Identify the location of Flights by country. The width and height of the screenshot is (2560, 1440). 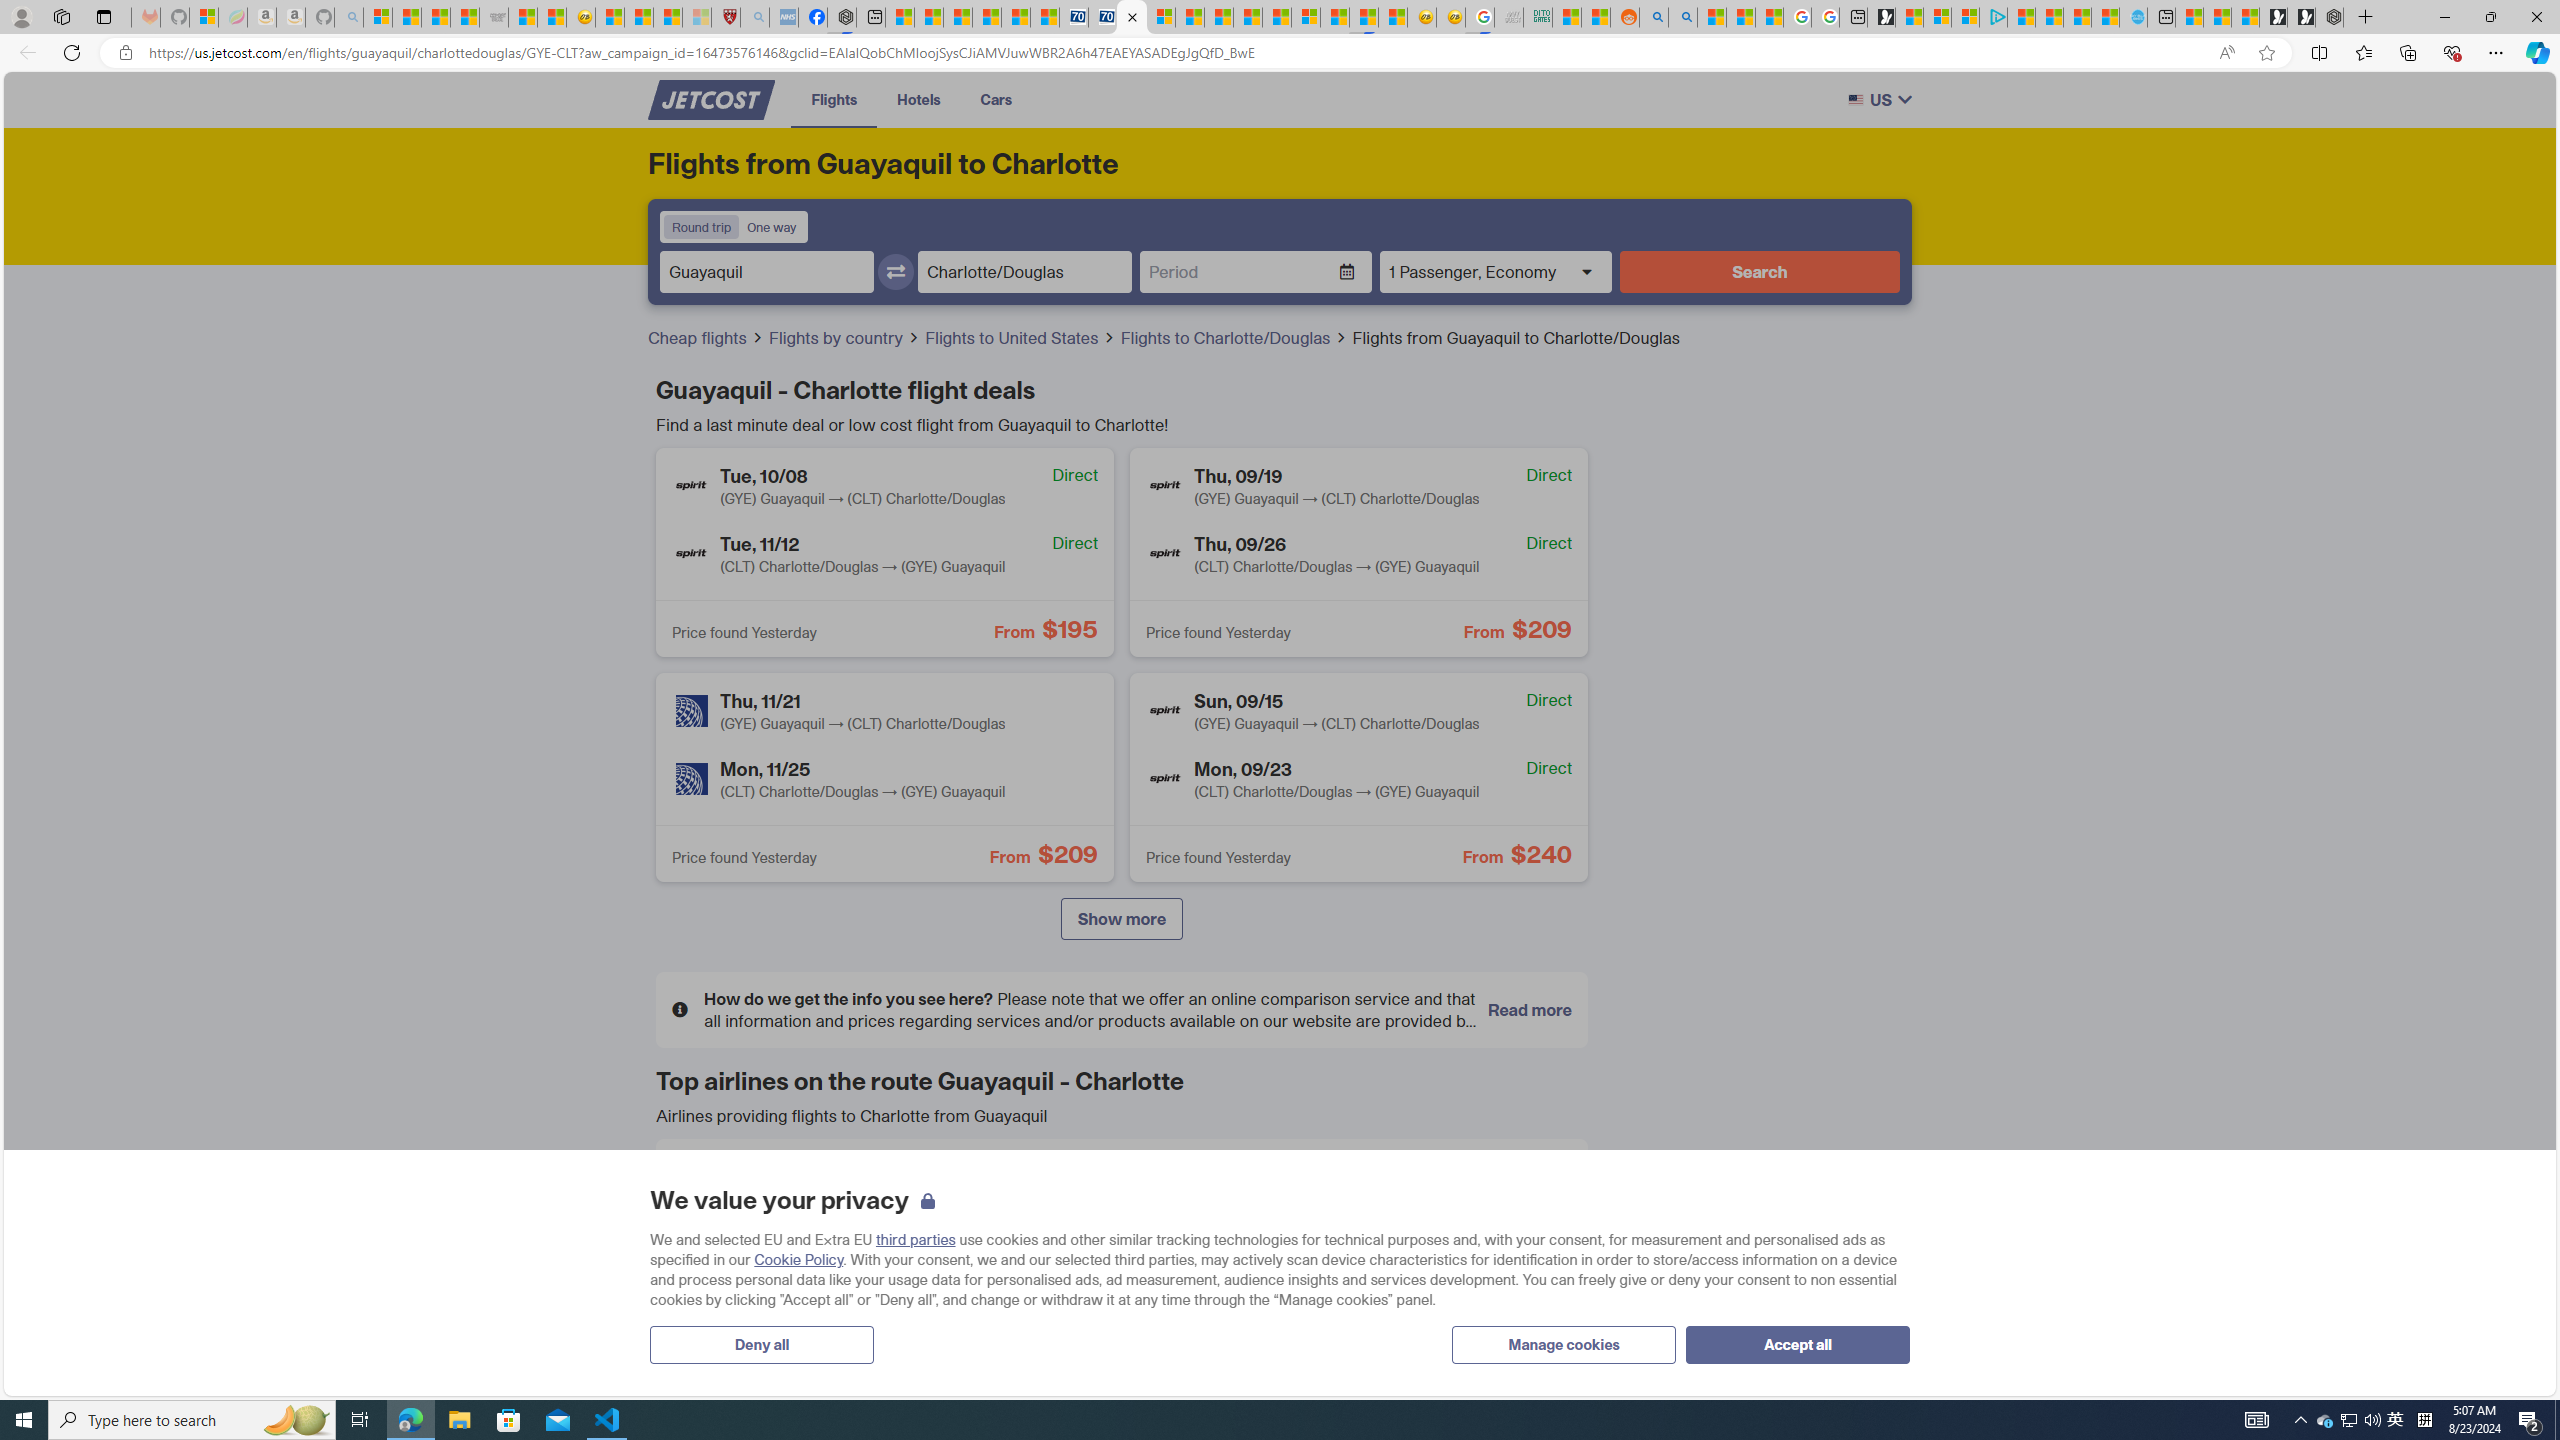
(844, 337).